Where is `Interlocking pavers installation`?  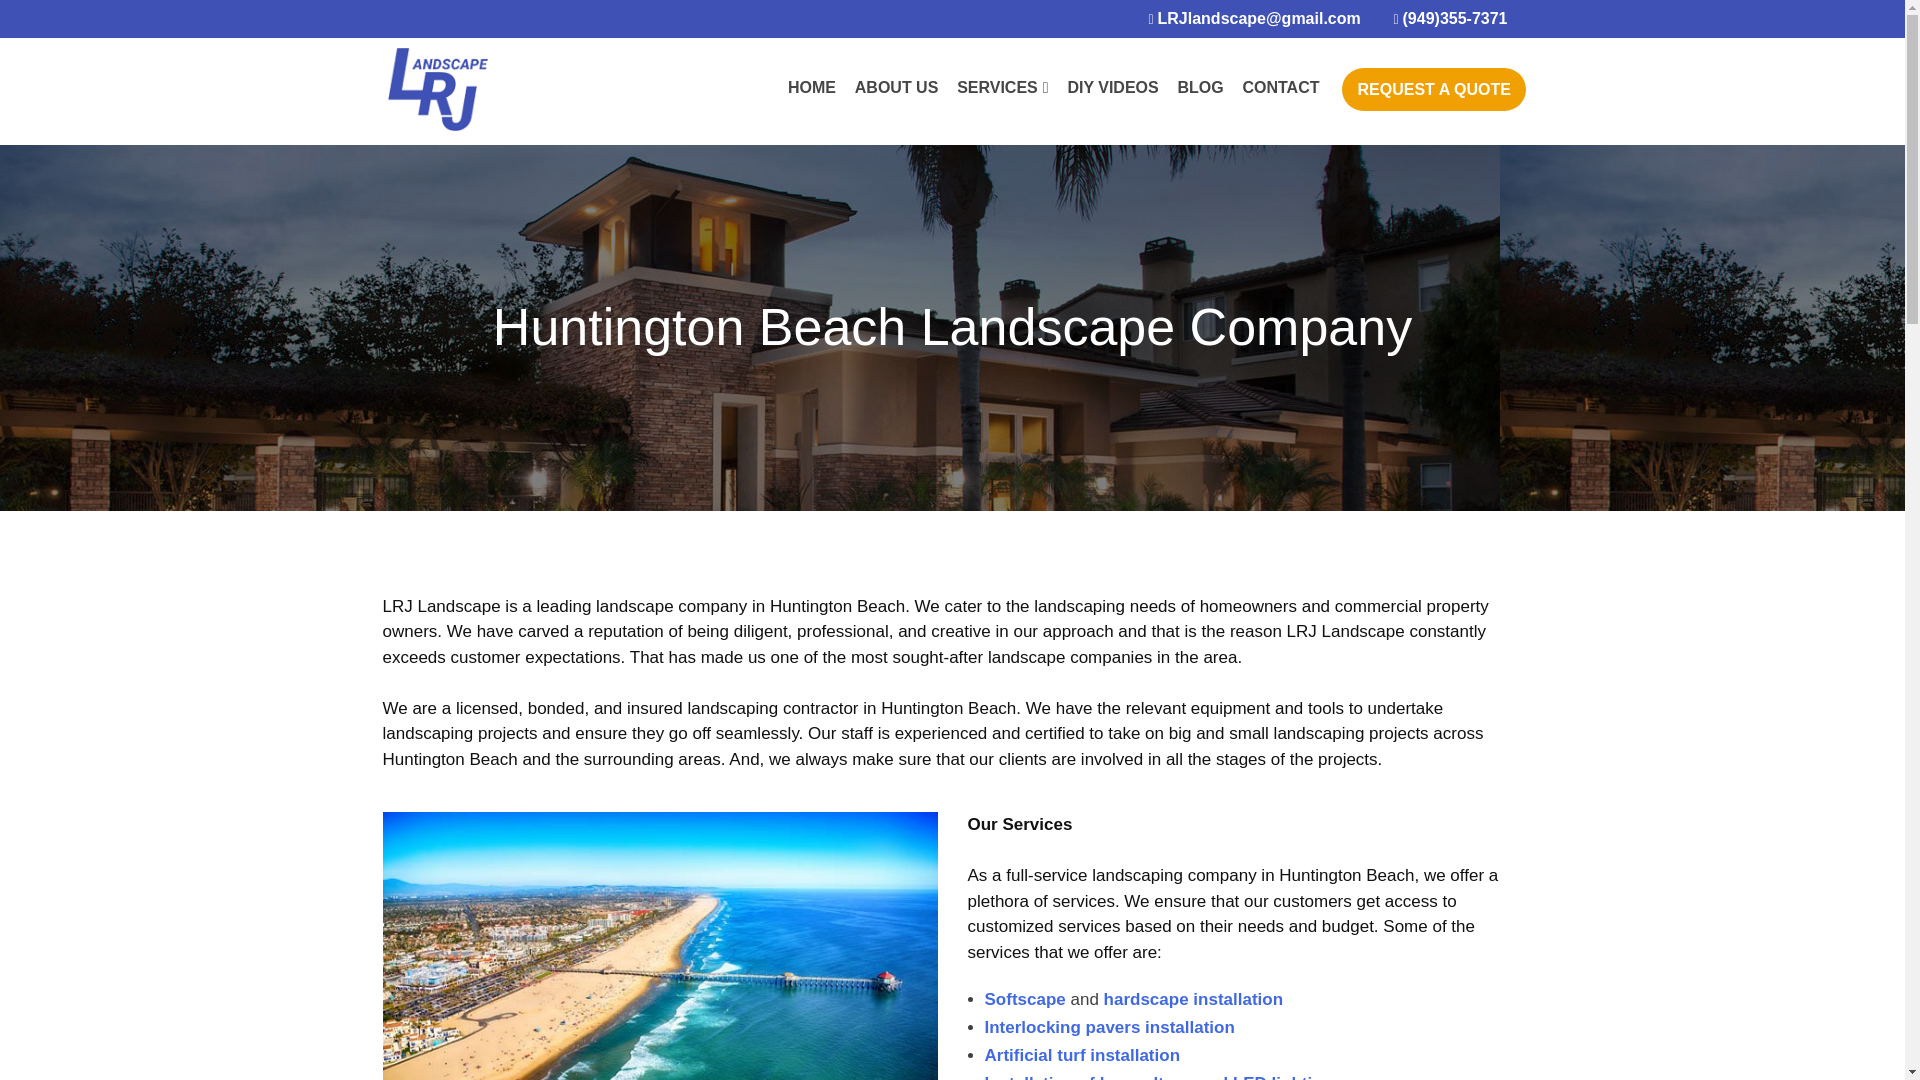 Interlocking pavers installation is located at coordinates (1108, 1027).